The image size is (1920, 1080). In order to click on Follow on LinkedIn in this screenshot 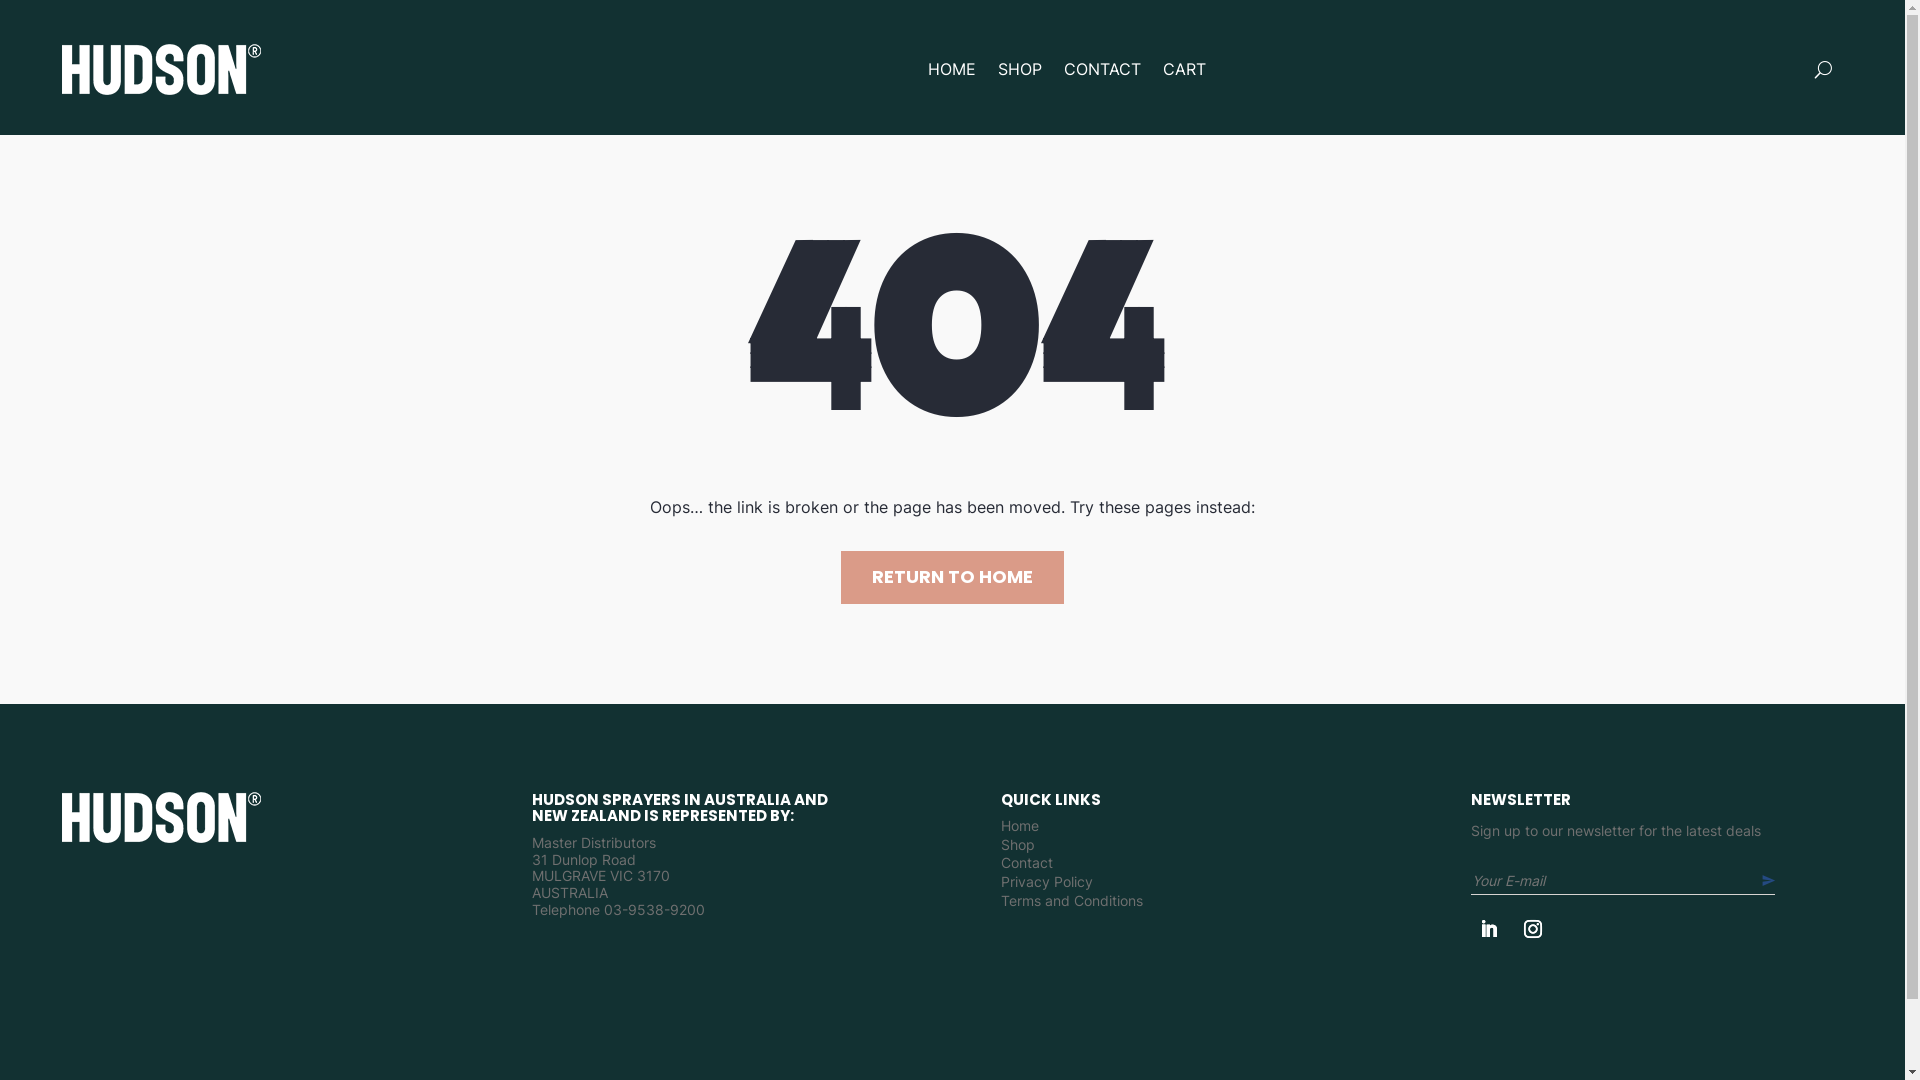, I will do `click(1489, 929)`.